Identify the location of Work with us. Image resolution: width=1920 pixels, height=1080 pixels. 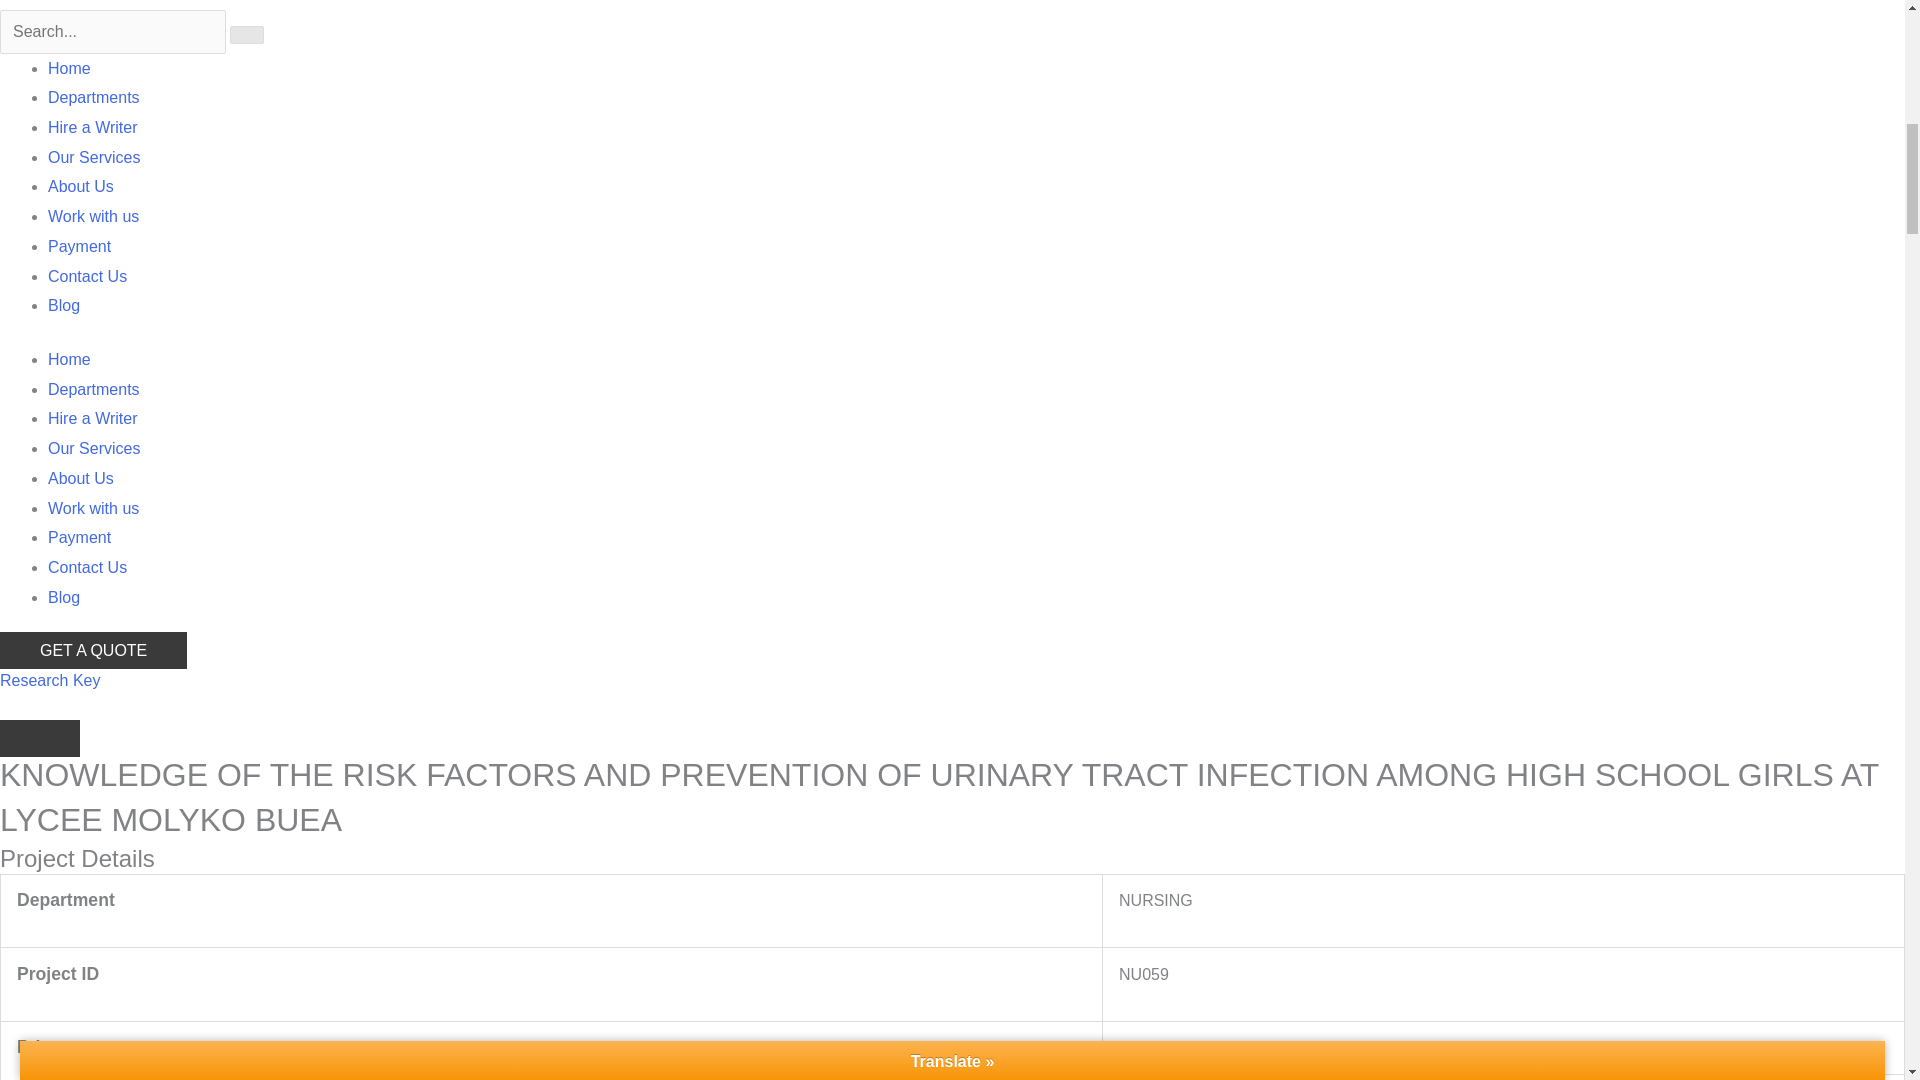
(93, 216).